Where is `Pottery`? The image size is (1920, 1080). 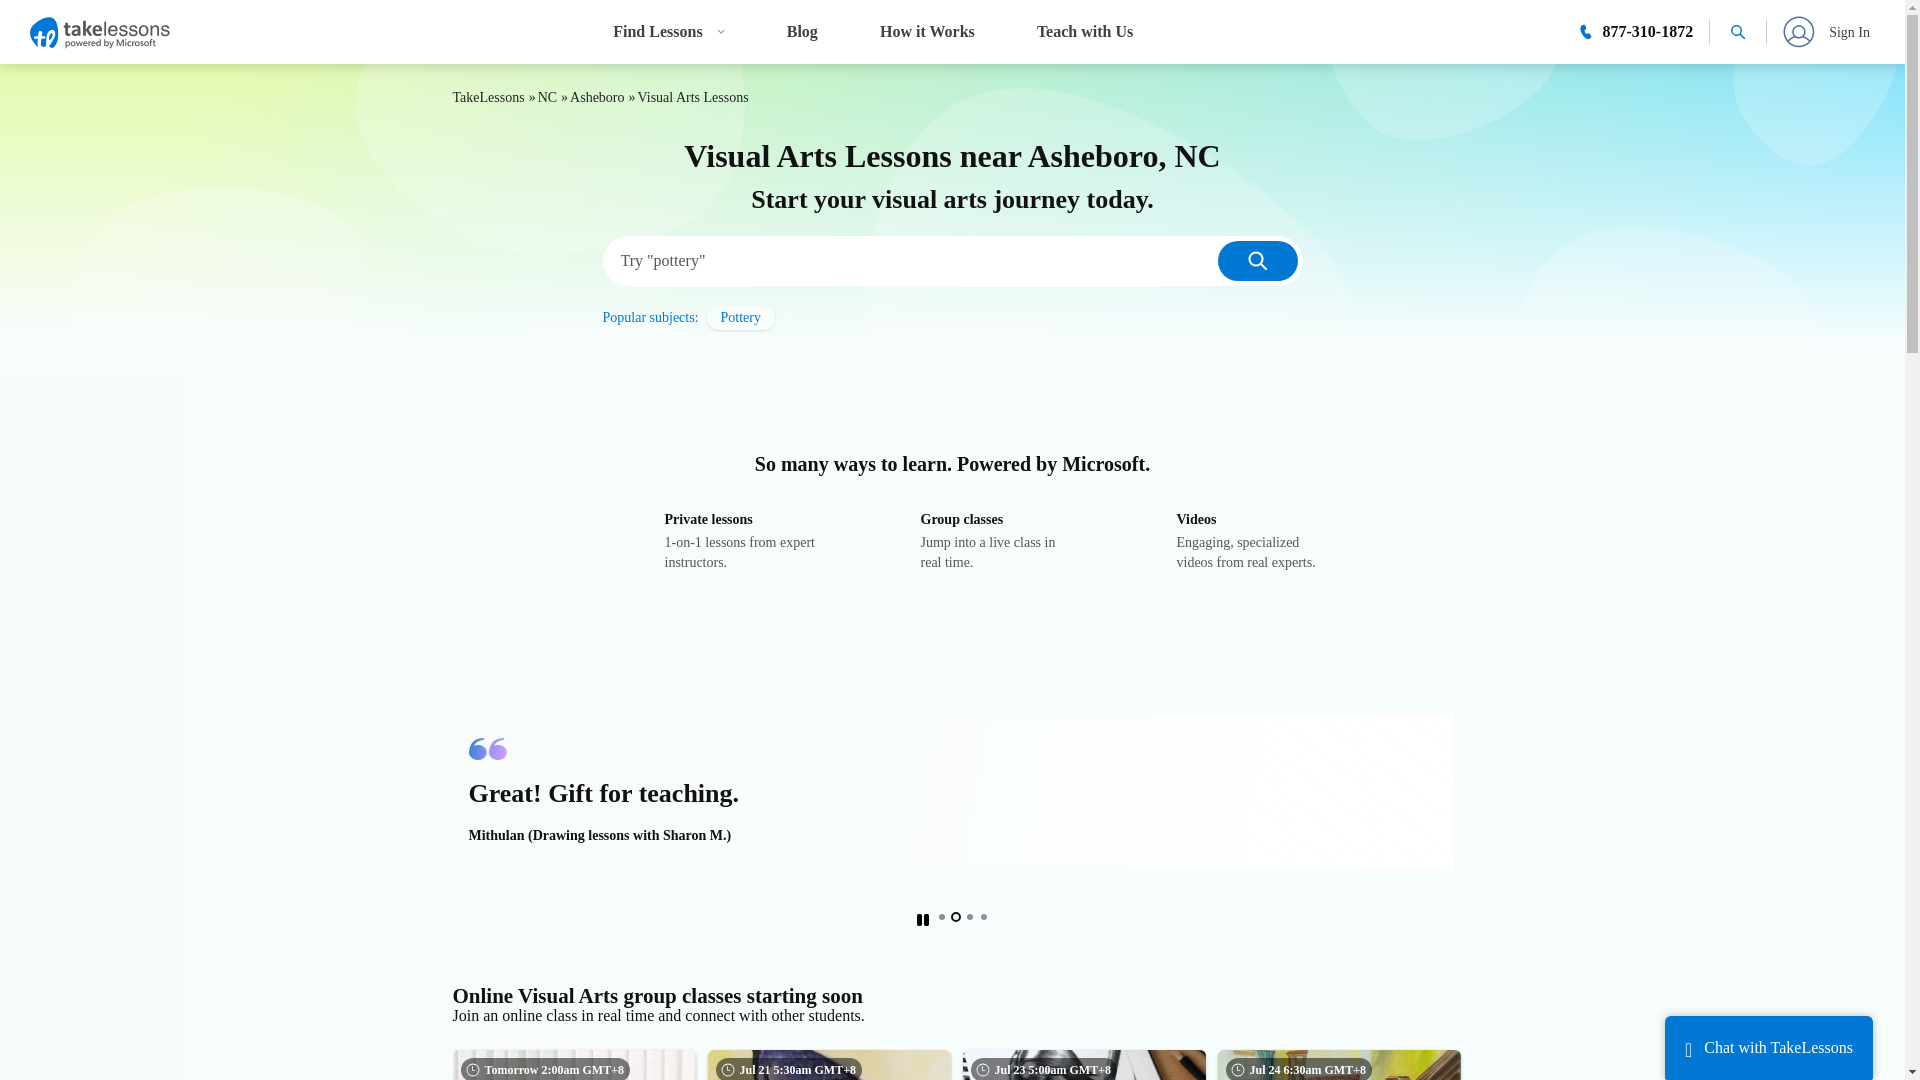
Pottery is located at coordinates (1084, 30).